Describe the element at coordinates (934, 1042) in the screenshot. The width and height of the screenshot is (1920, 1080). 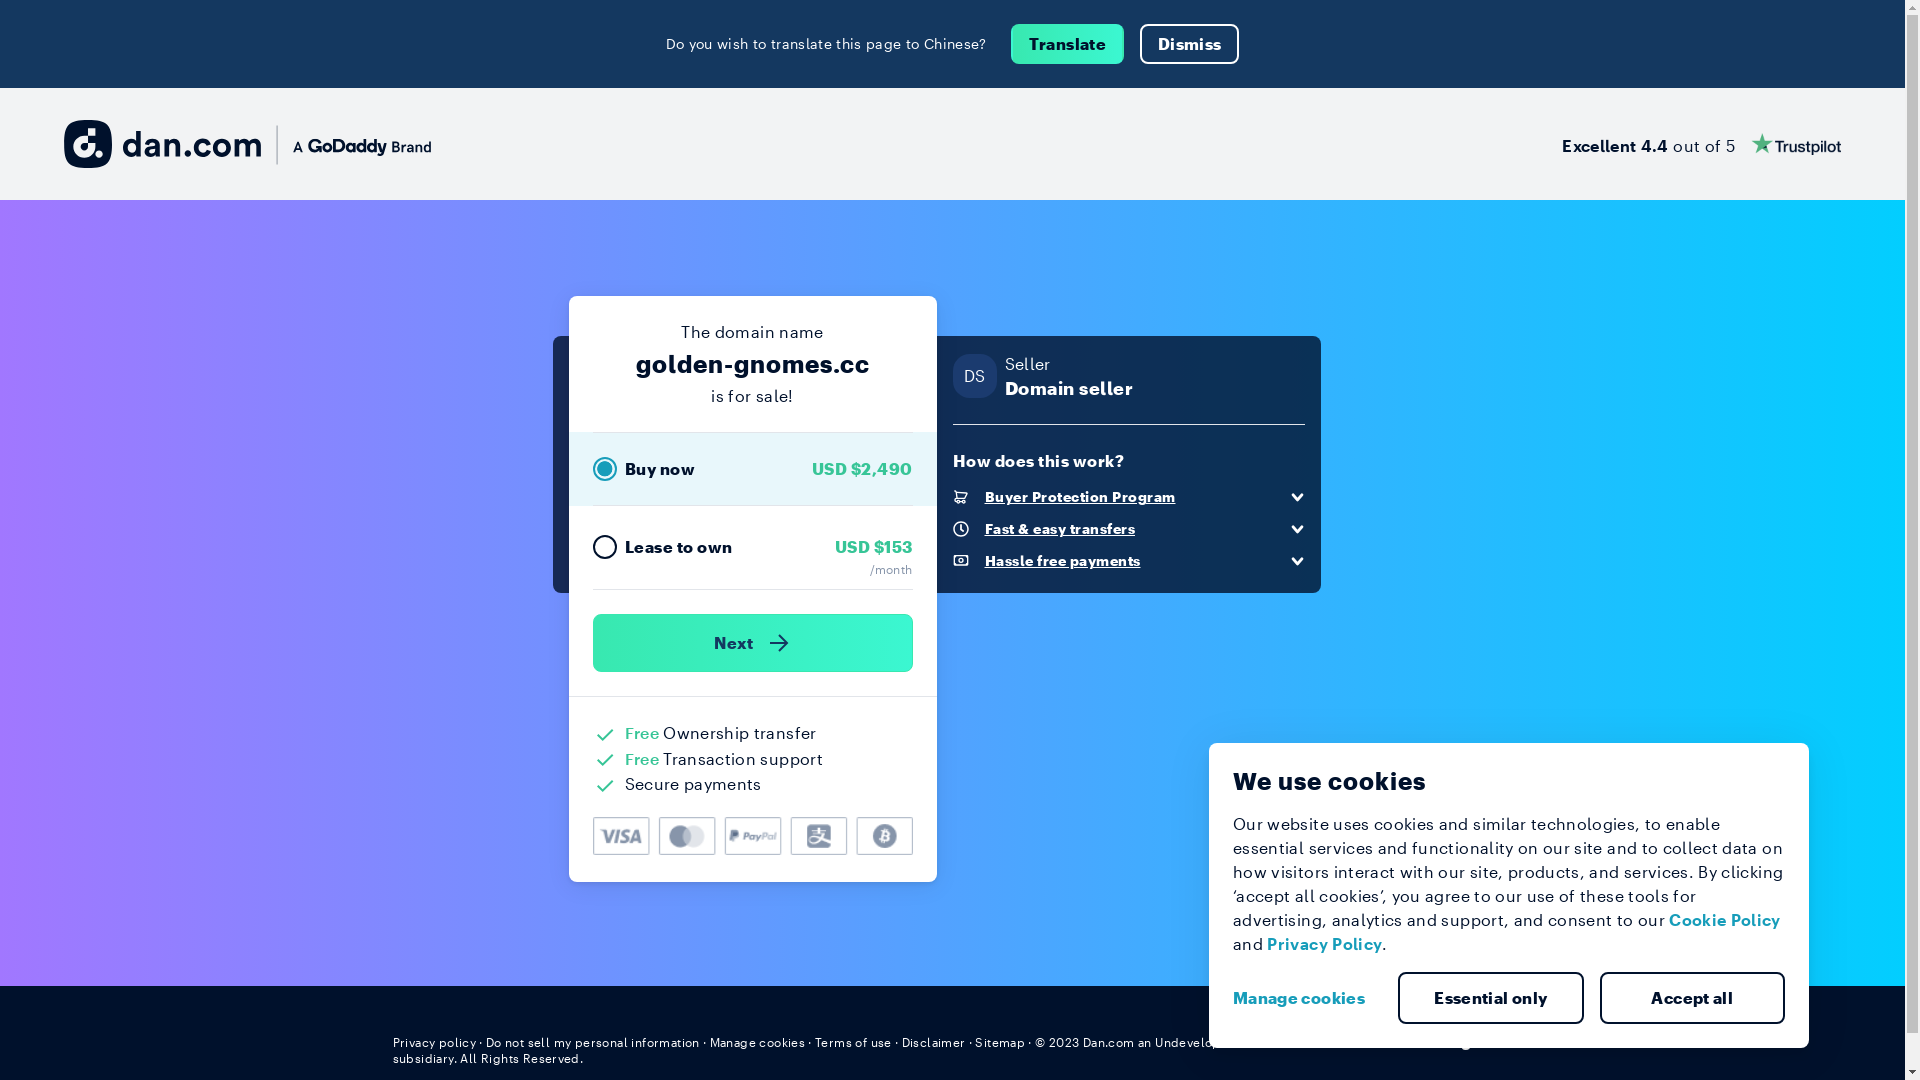
I see `Disclaimer` at that location.